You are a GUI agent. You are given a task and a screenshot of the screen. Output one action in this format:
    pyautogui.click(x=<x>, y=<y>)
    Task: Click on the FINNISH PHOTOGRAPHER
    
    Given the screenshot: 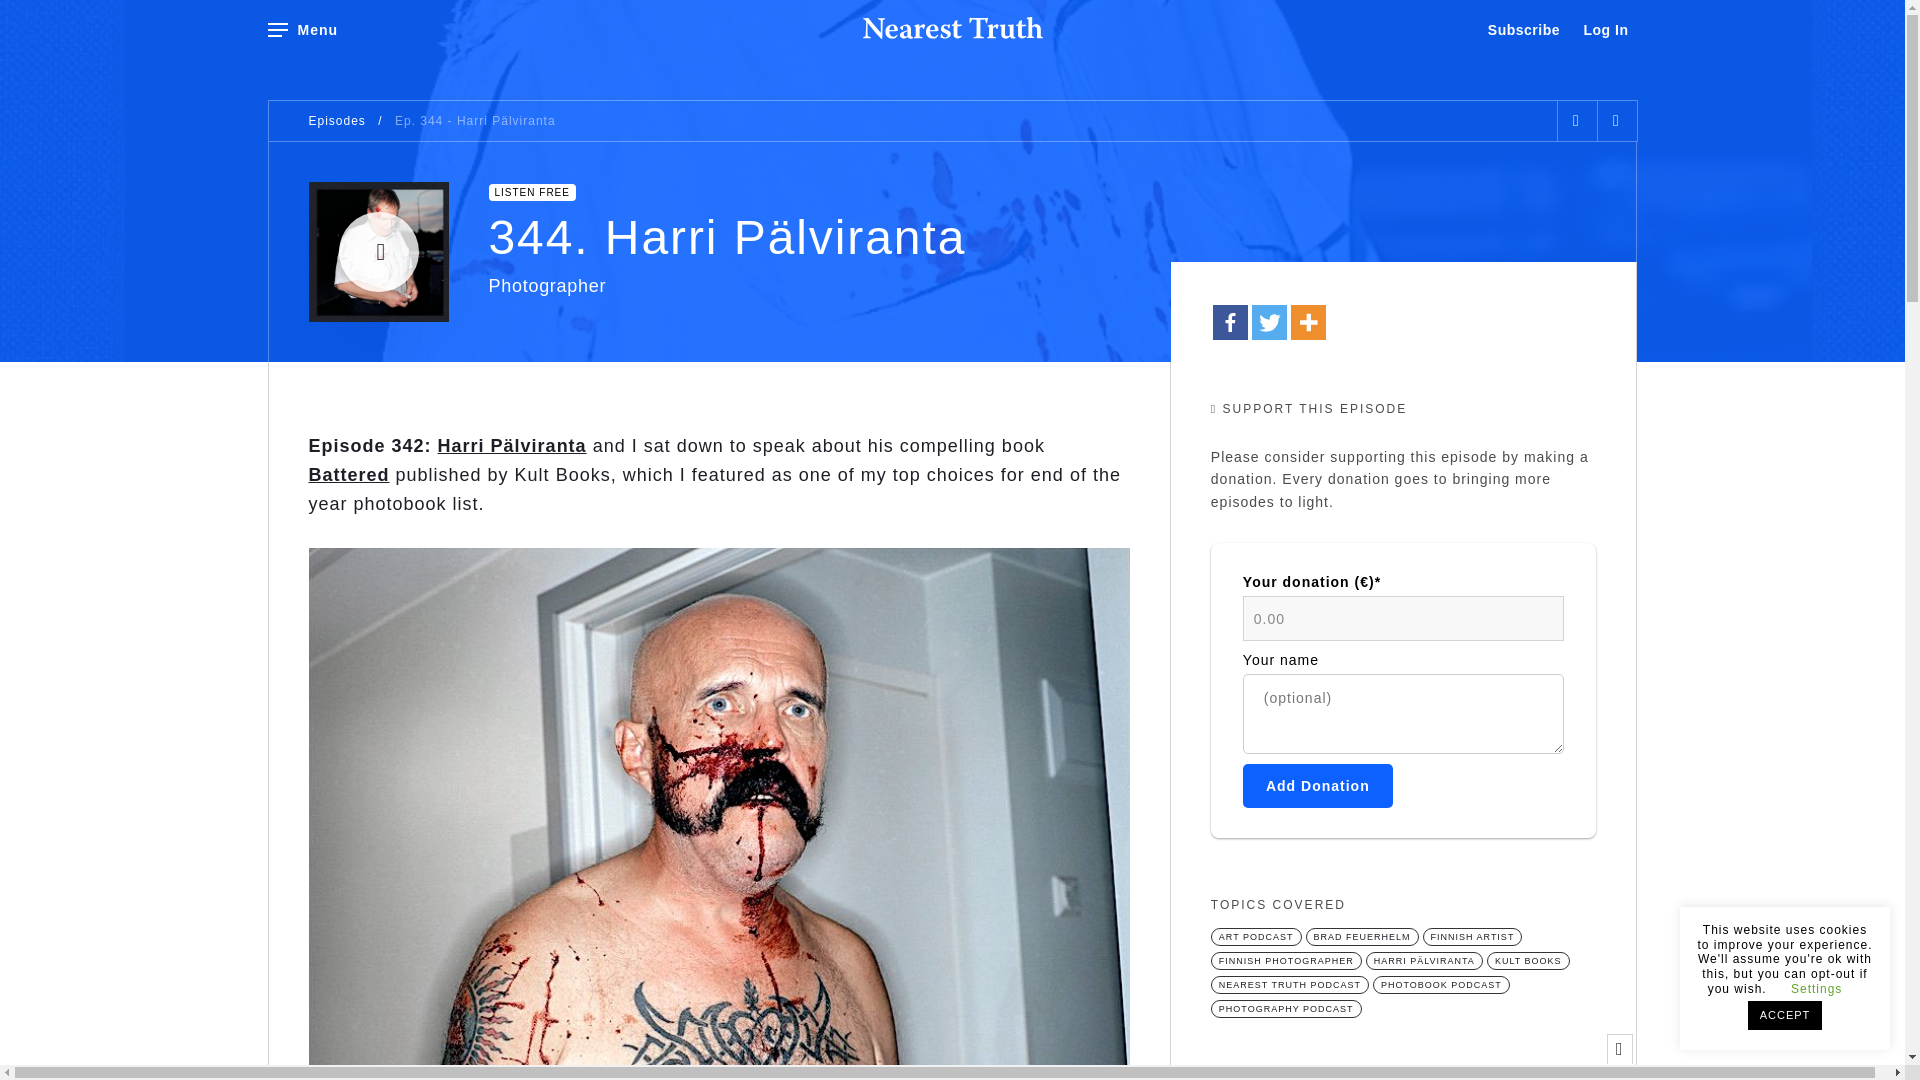 What is the action you would take?
    pyautogui.click(x=1286, y=960)
    